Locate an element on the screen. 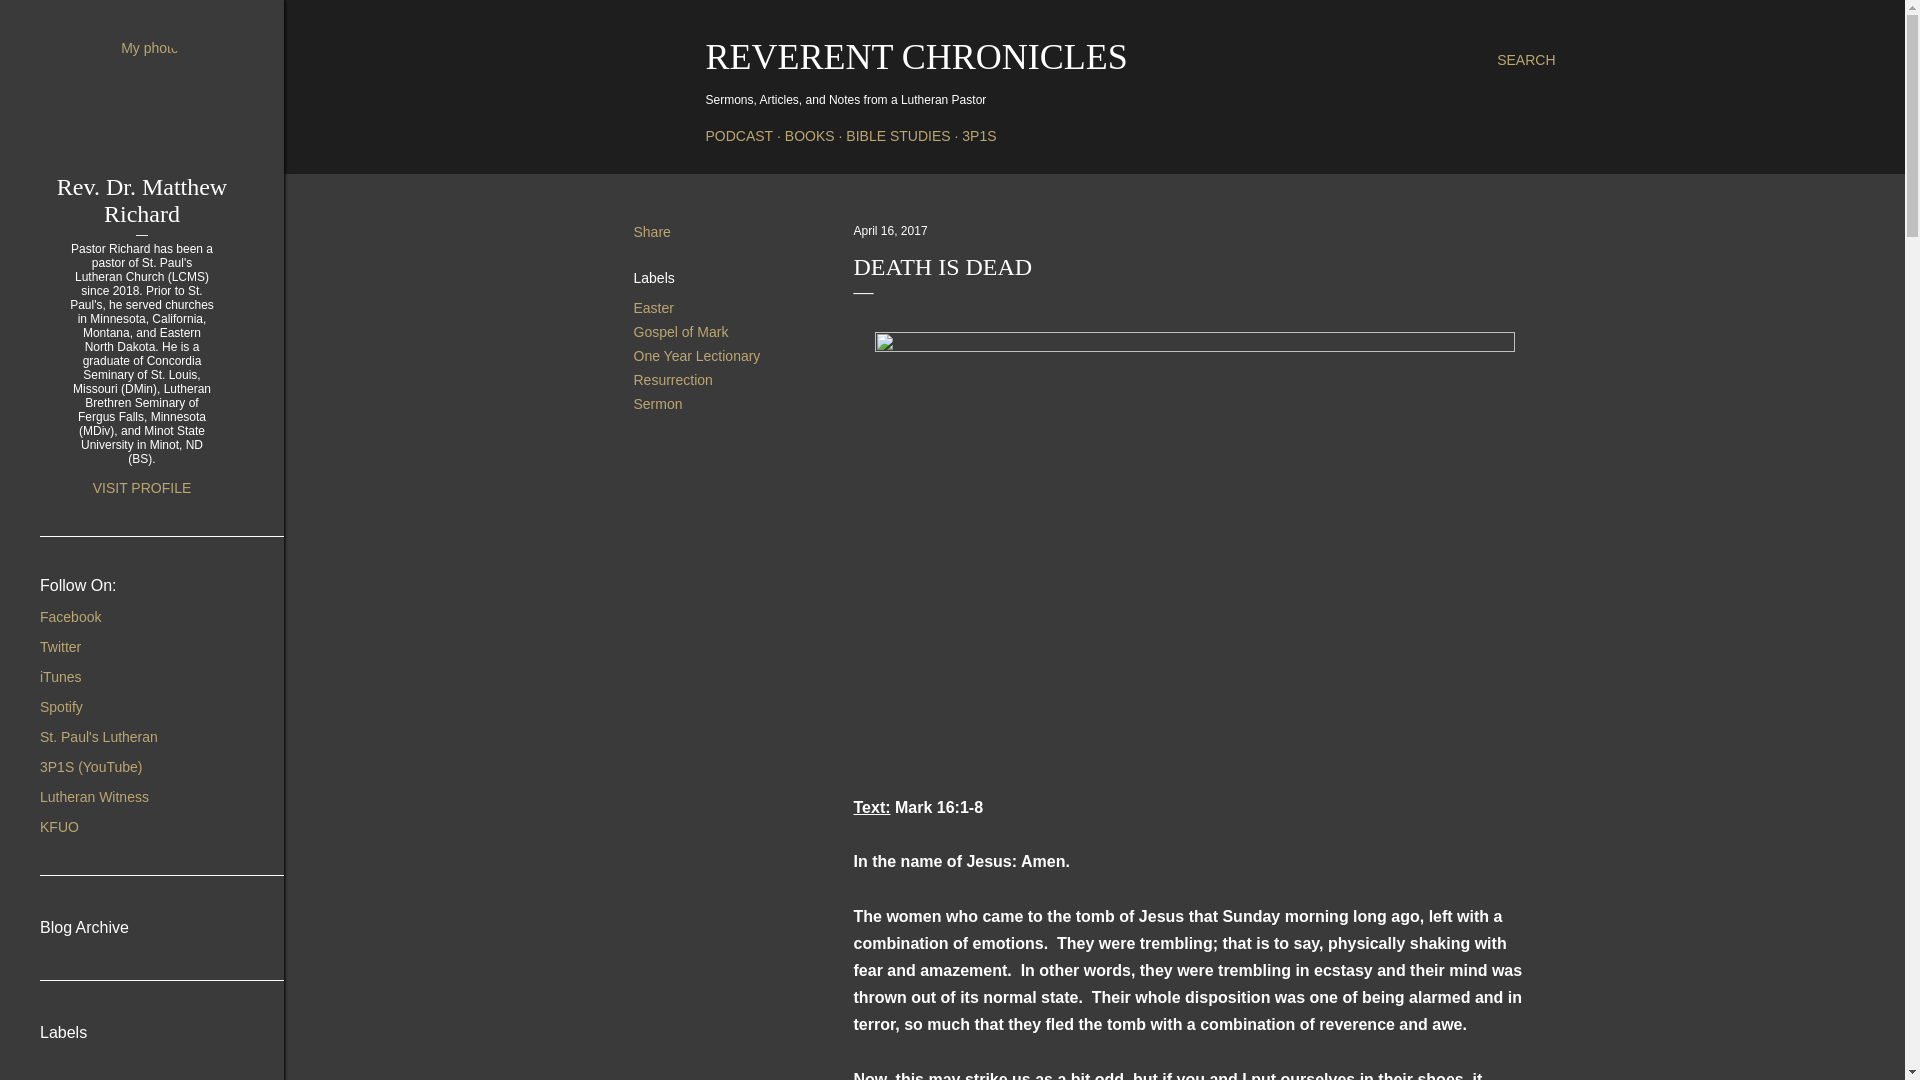  VISIT PROFILE is located at coordinates (142, 487).